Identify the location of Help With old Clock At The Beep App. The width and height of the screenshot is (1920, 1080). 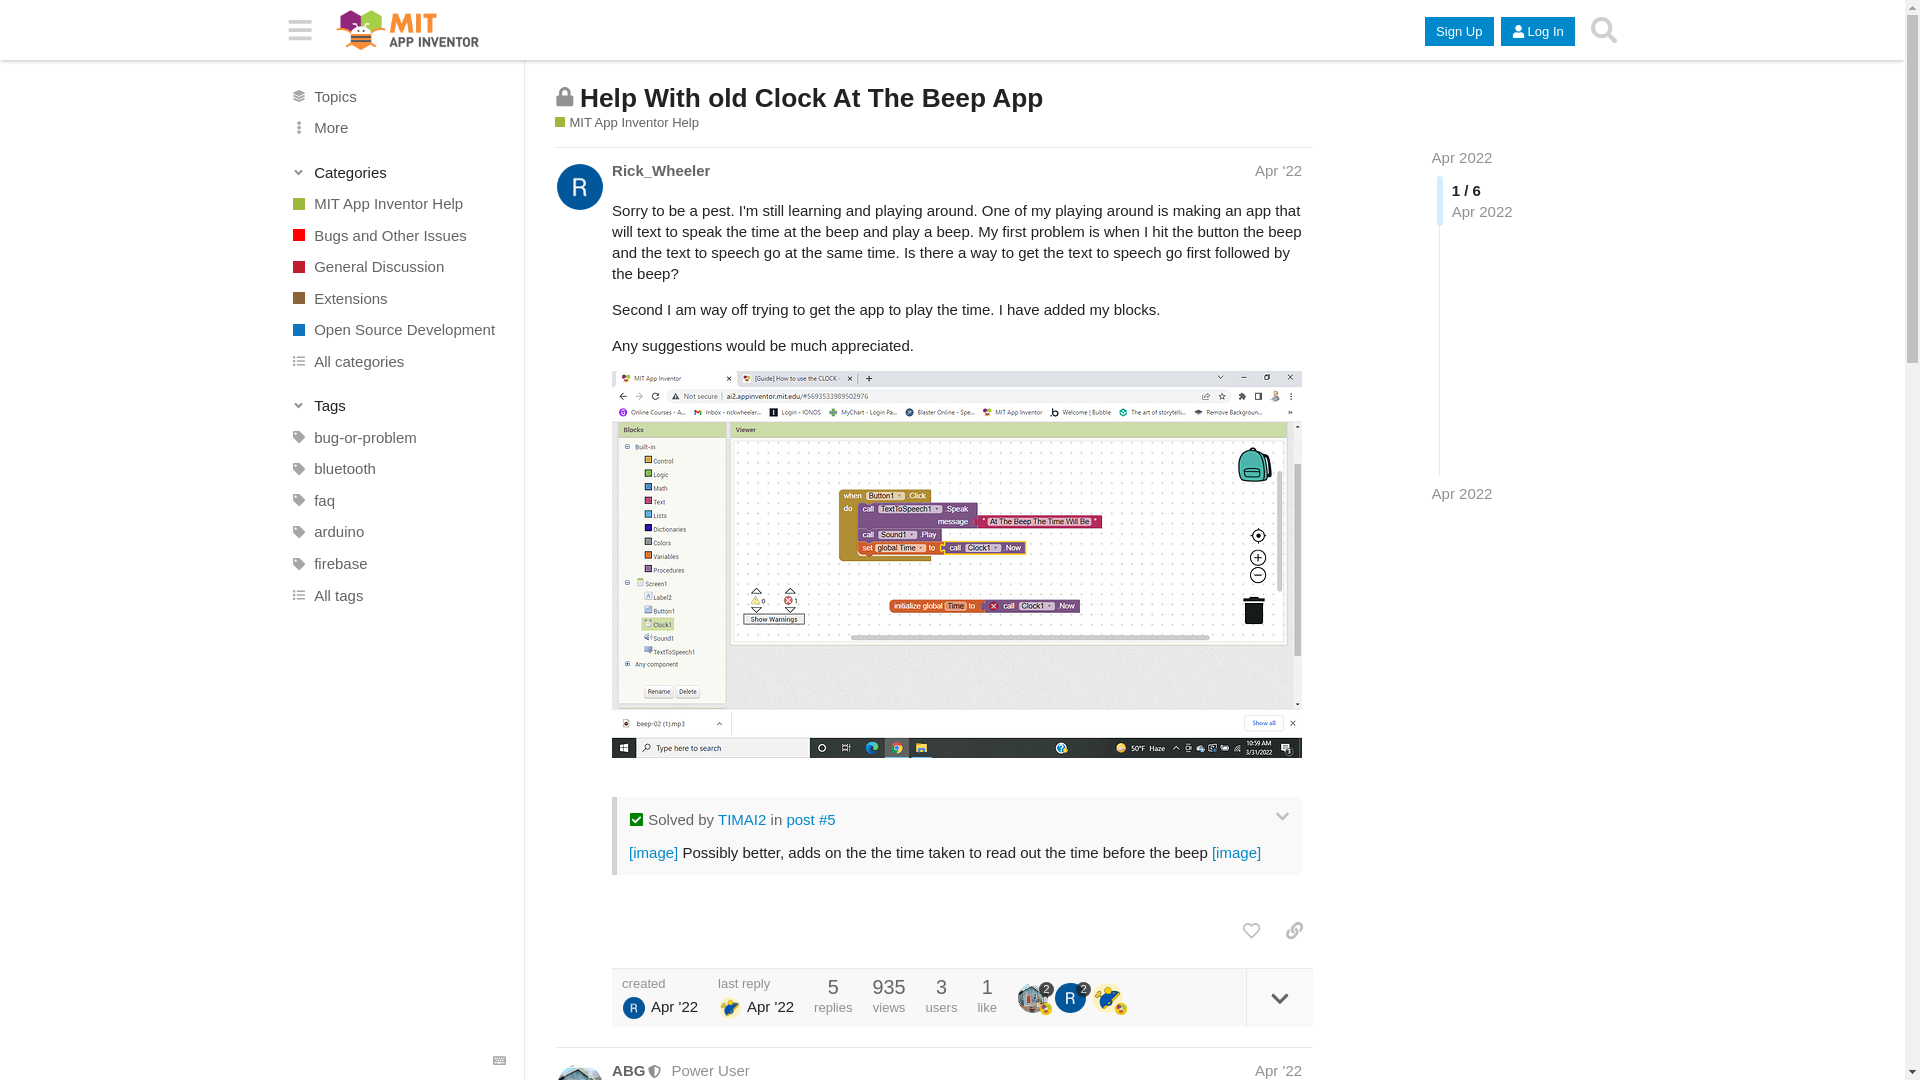
(810, 98).